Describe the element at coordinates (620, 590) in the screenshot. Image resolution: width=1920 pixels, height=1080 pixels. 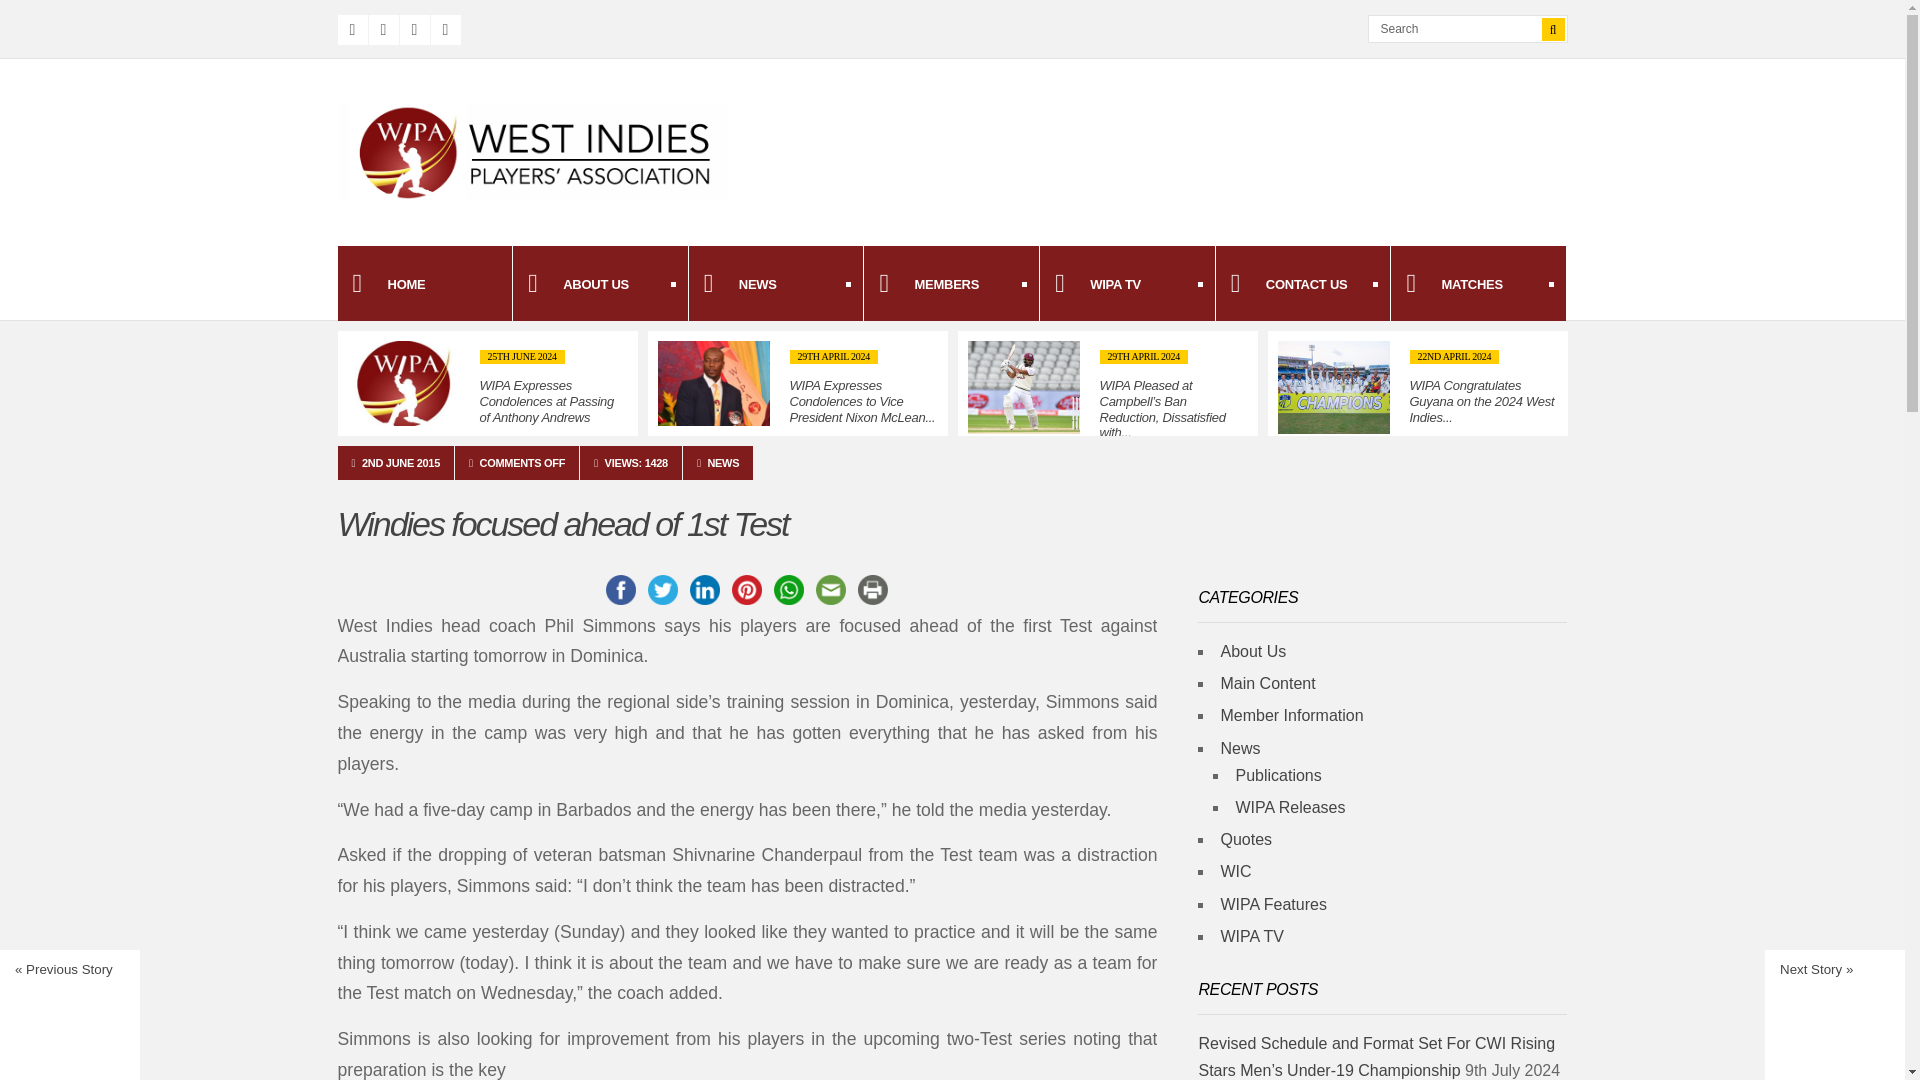
I see `facebook` at that location.